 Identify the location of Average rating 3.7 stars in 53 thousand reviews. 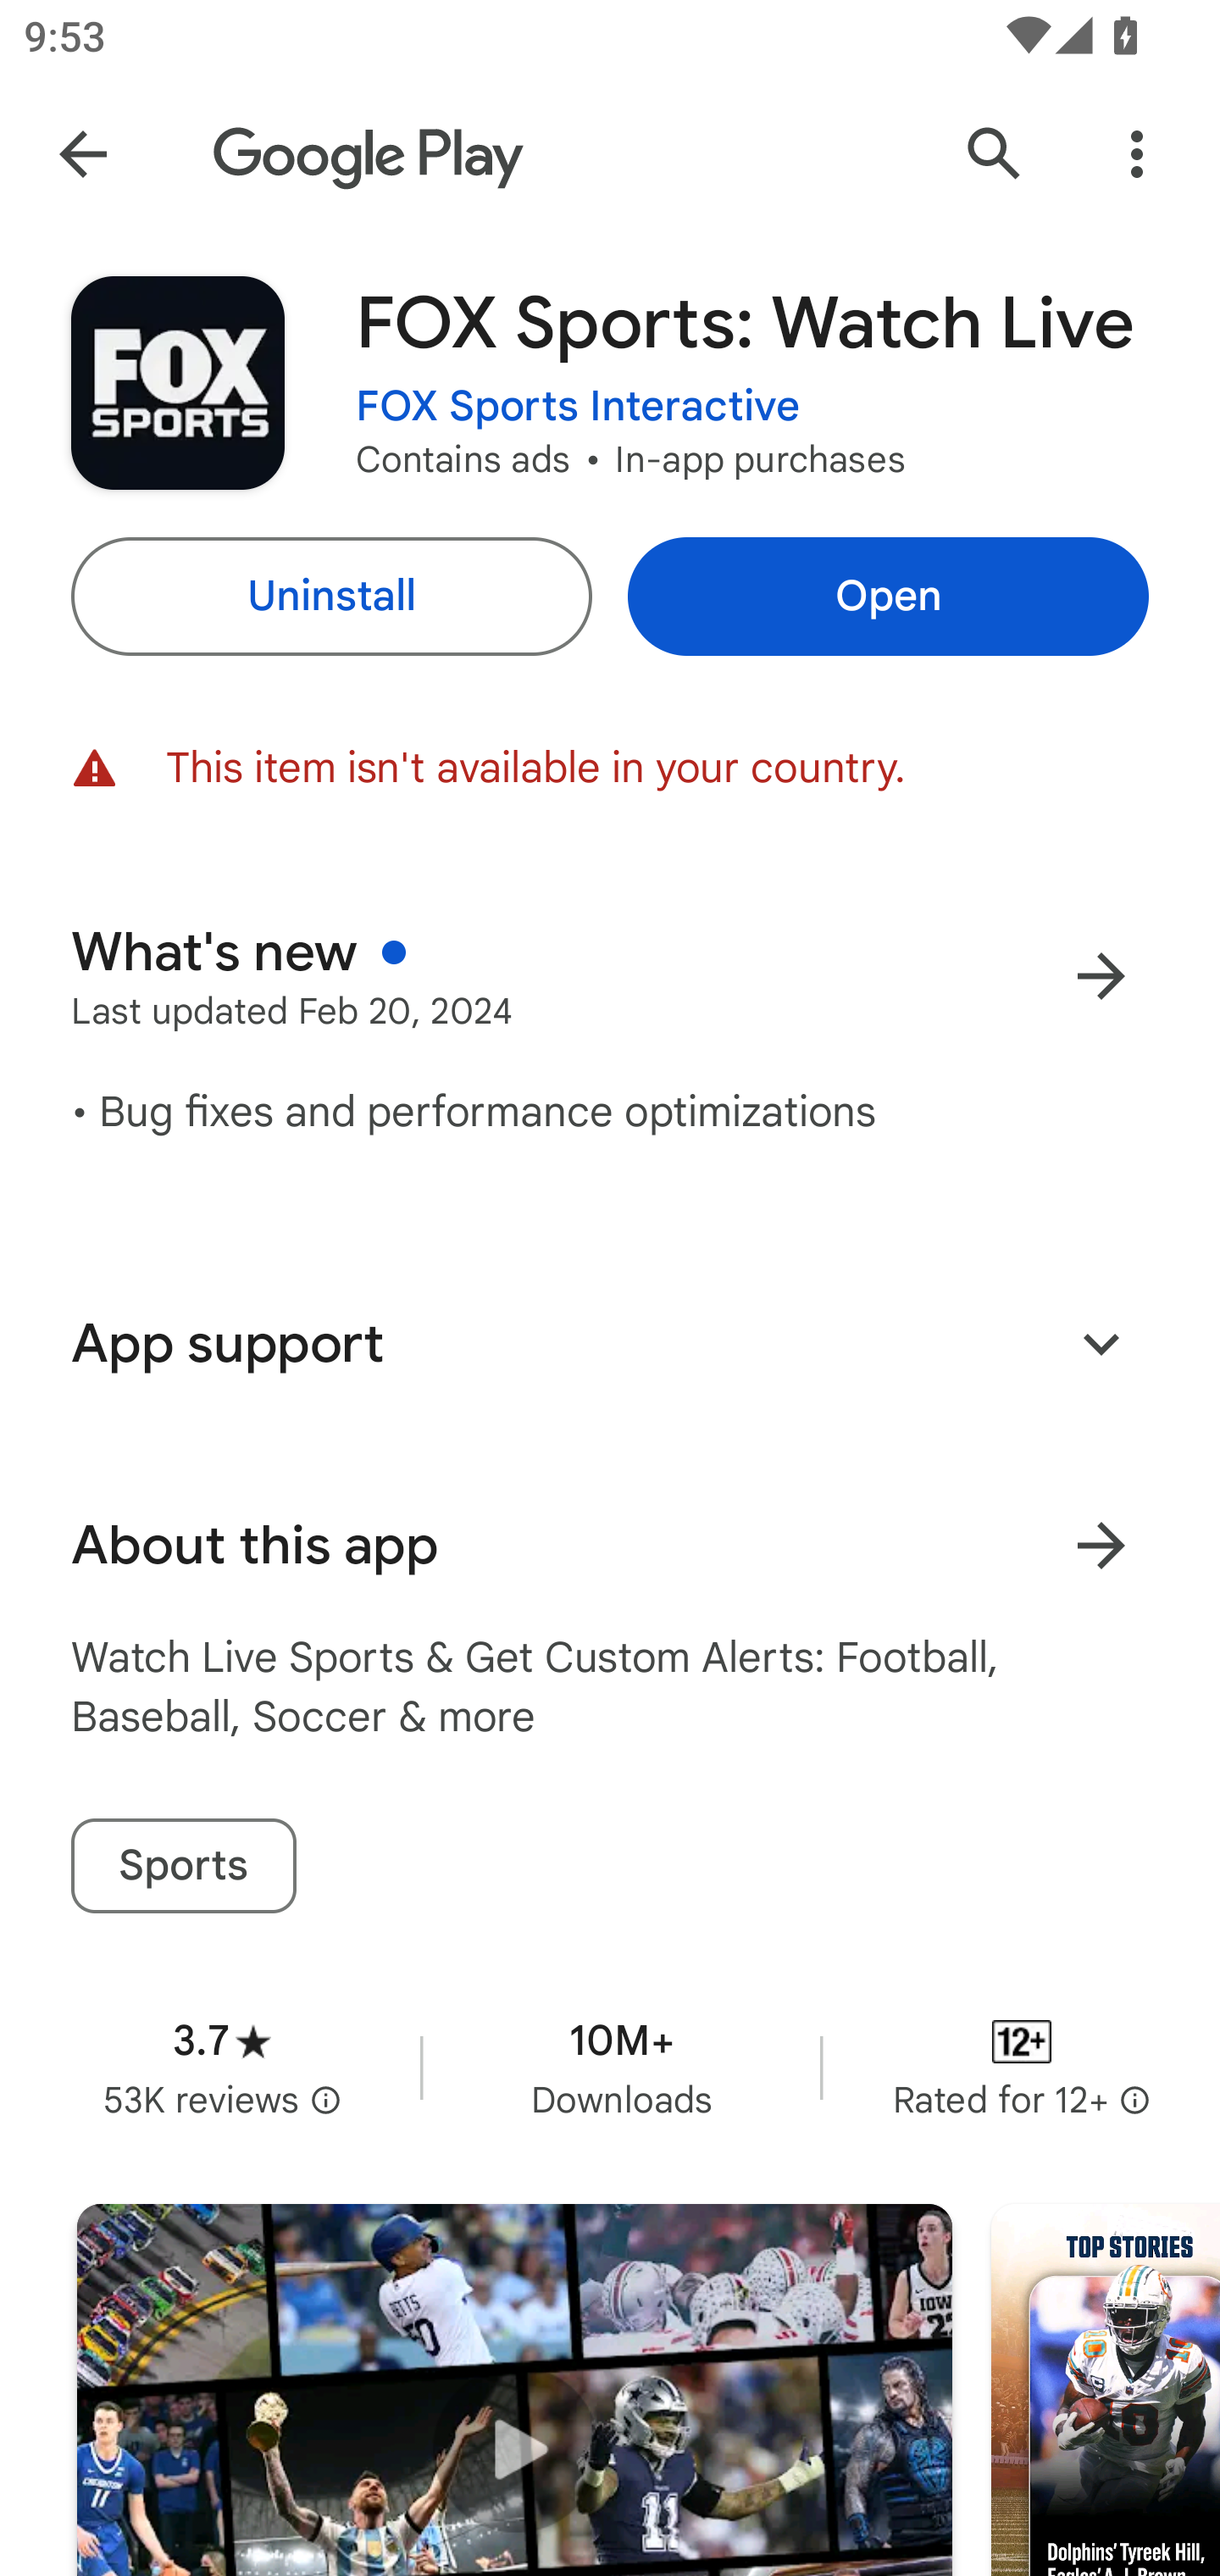
(222, 2067).